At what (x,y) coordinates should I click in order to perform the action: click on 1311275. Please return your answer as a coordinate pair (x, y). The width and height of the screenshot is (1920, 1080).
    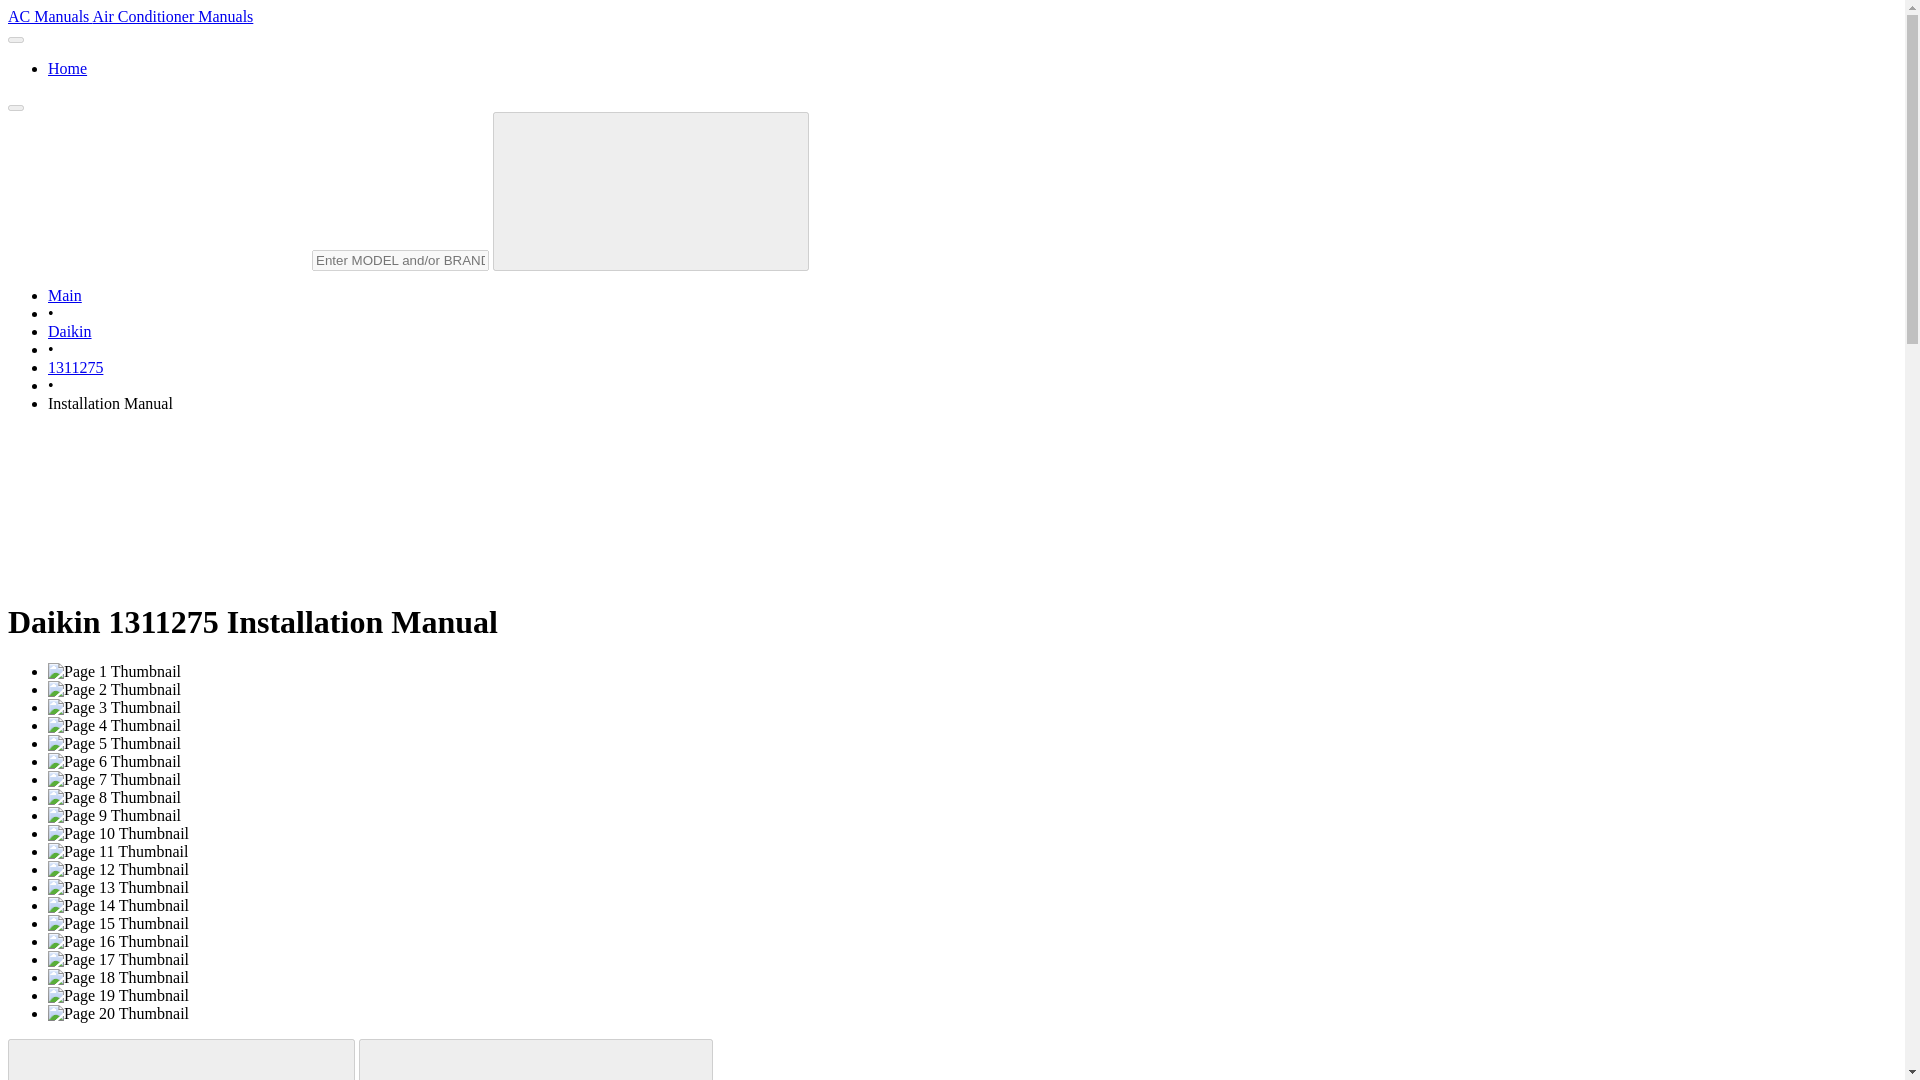
    Looking at the image, I should click on (76, 366).